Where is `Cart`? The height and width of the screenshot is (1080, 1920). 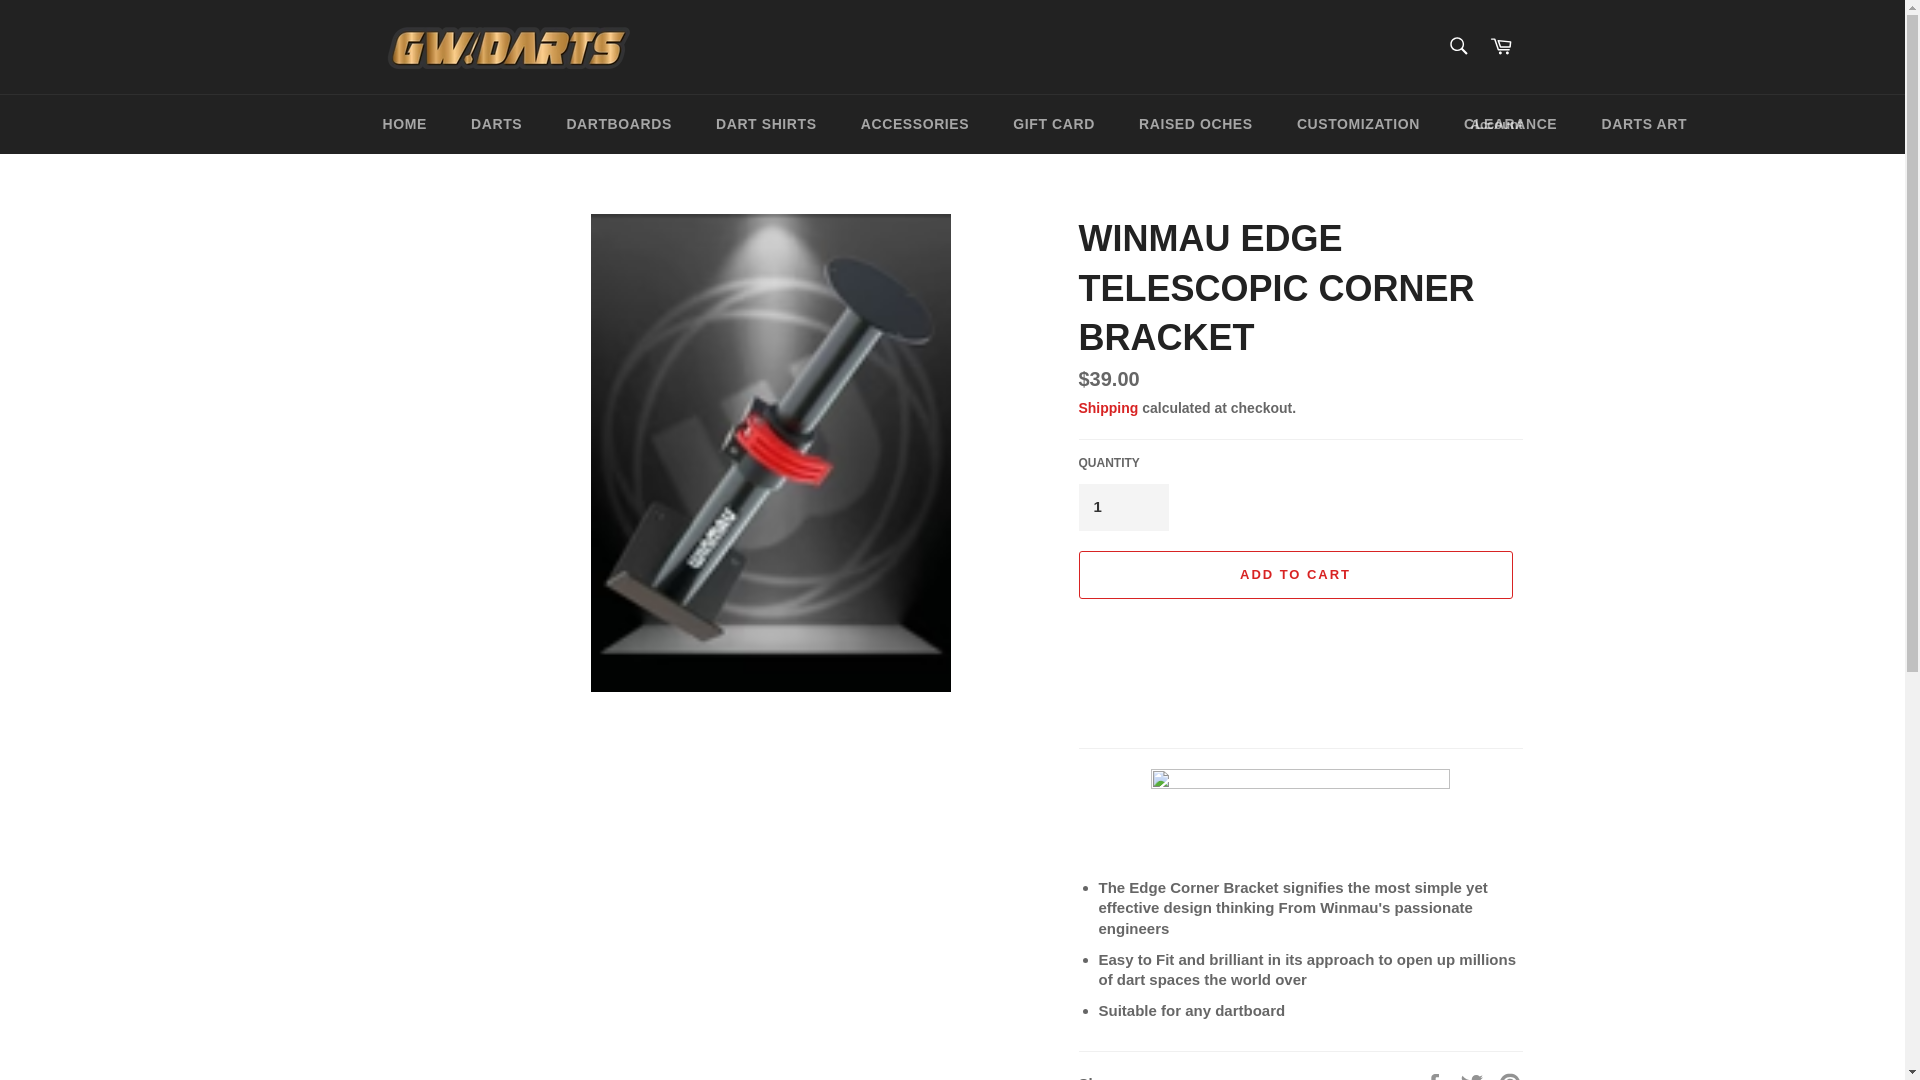 Cart is located at coordinates (1501, 46).